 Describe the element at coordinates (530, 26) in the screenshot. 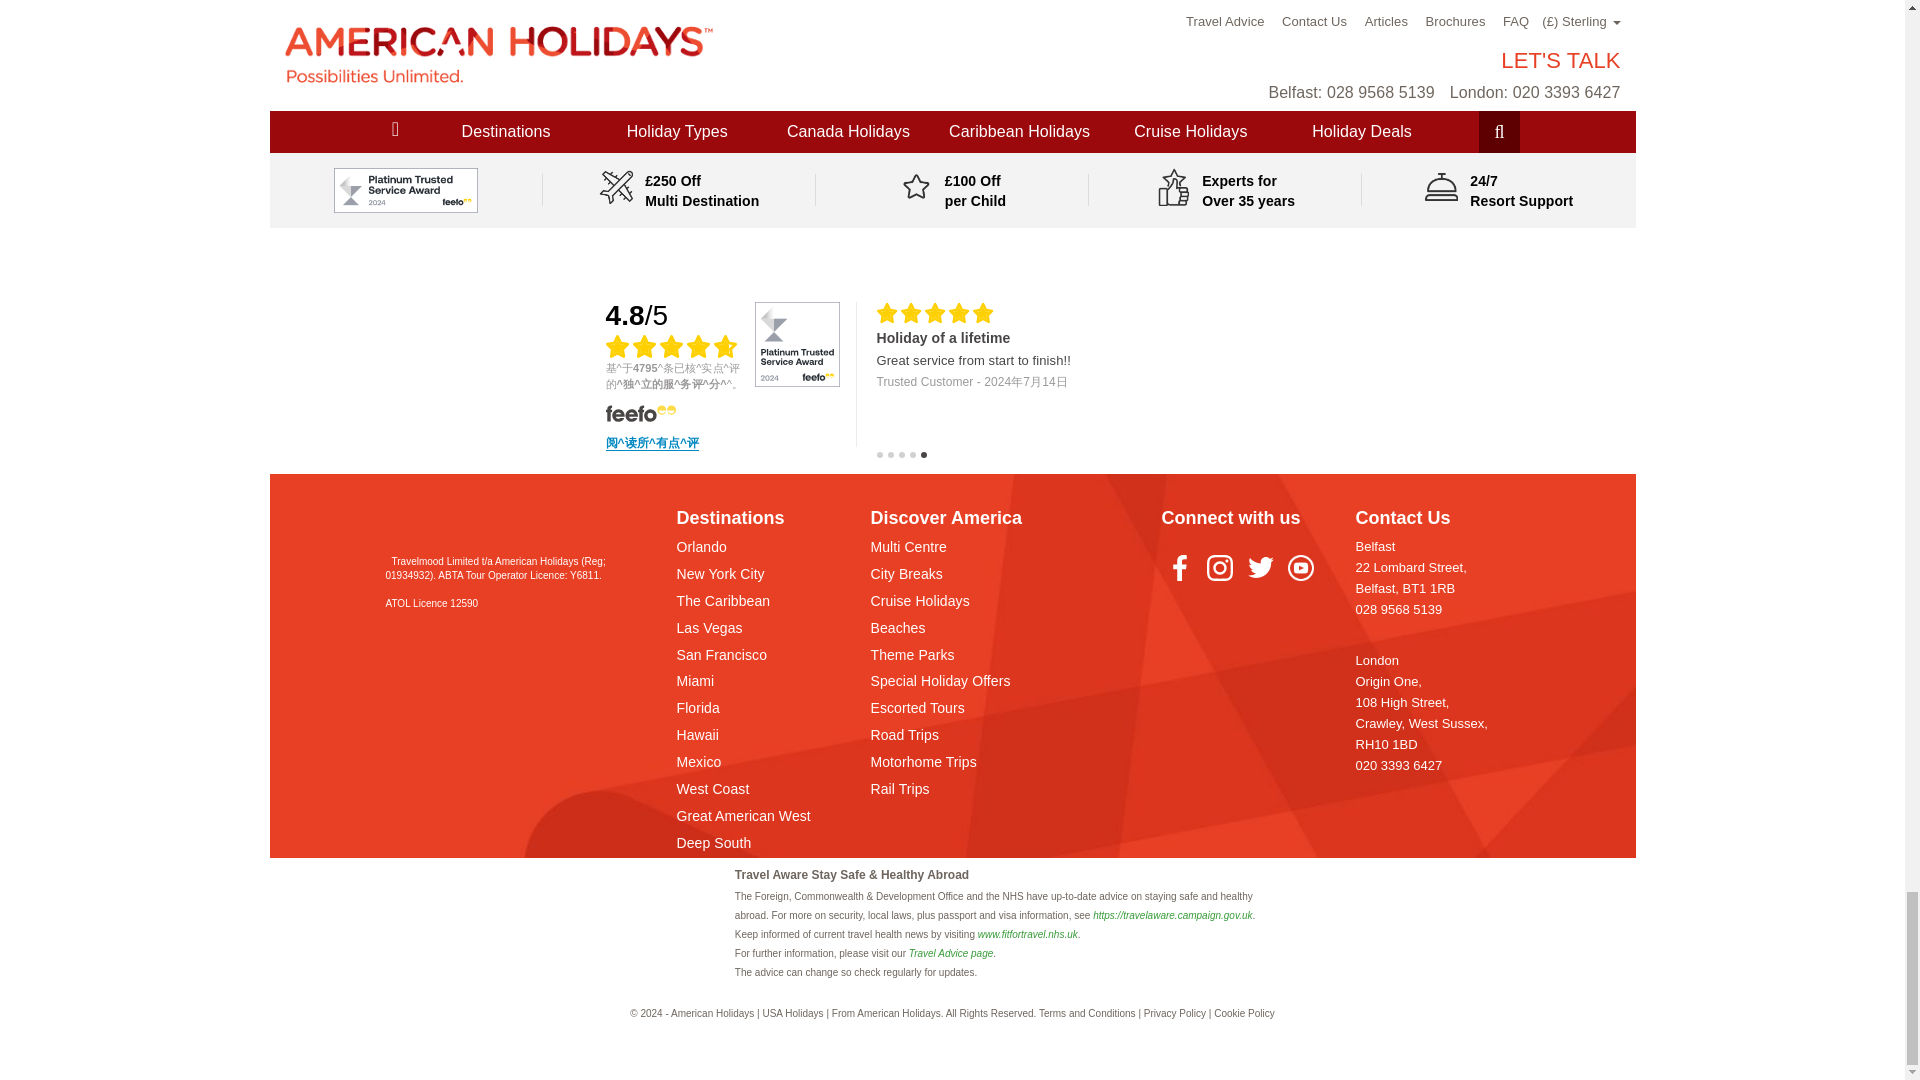

I see `No` at that location.